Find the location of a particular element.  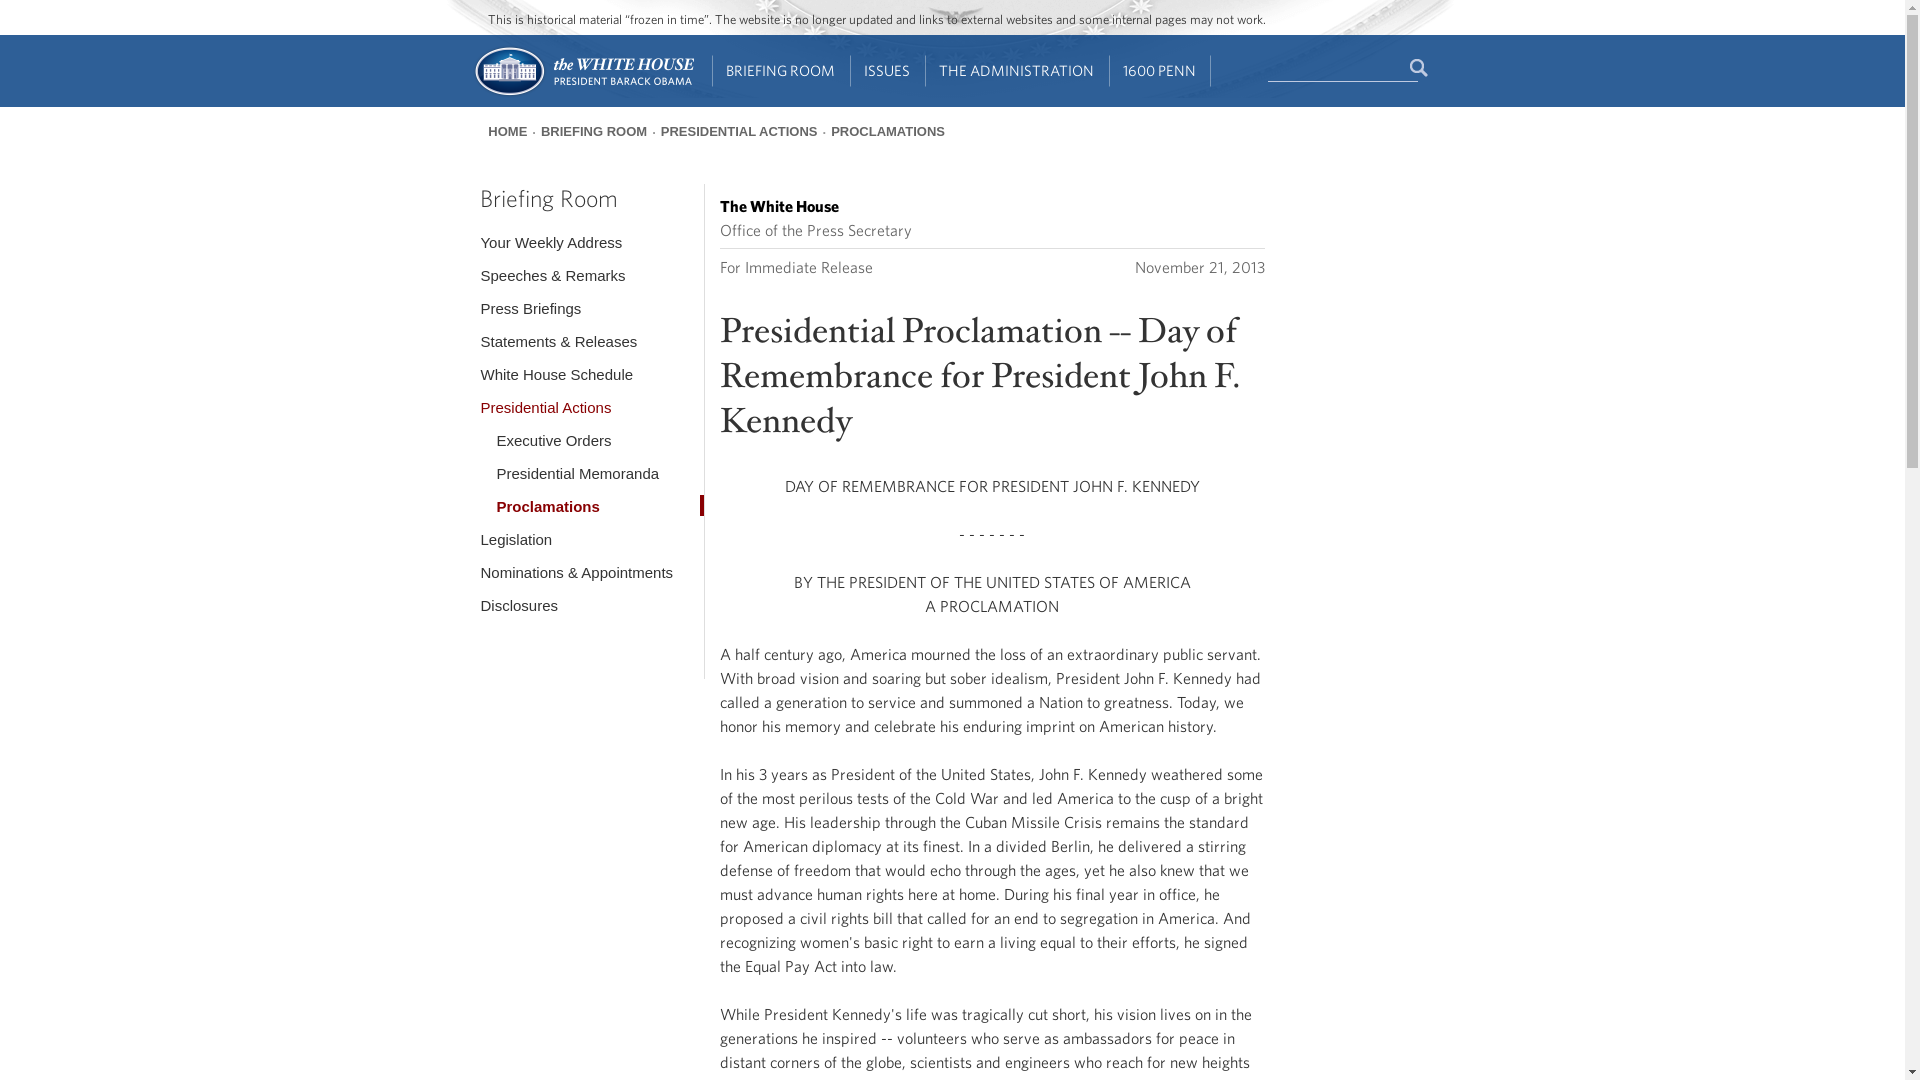

Search is located at coordinates (1420, 68).